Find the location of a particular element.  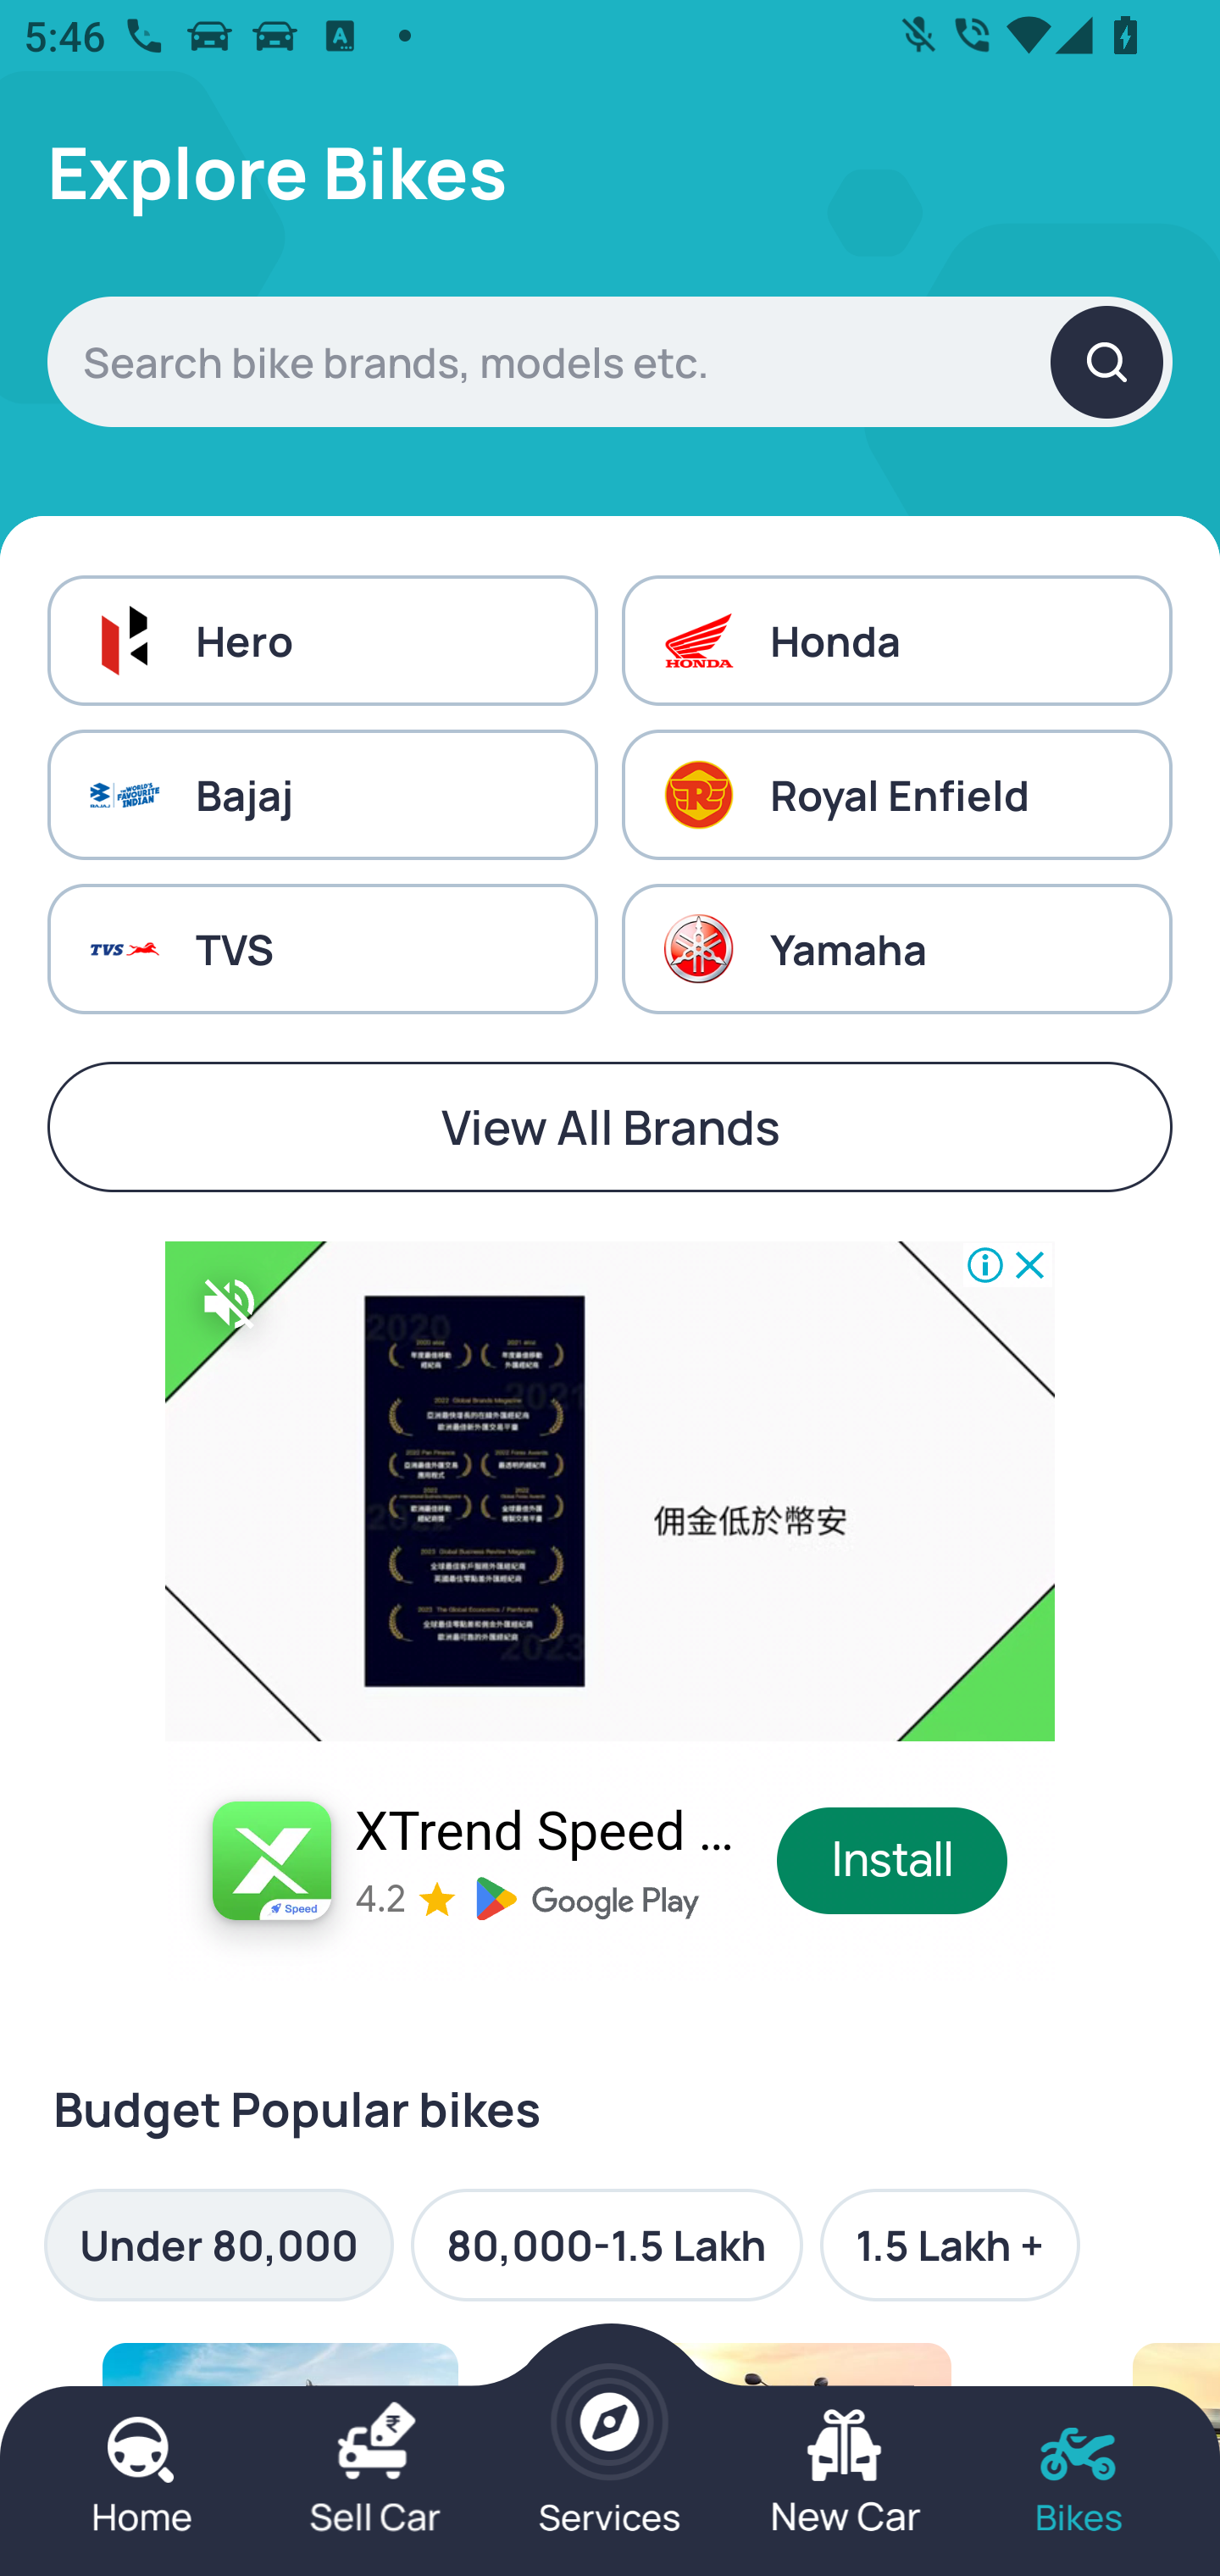

Install is located at coordinates (893, 1861).